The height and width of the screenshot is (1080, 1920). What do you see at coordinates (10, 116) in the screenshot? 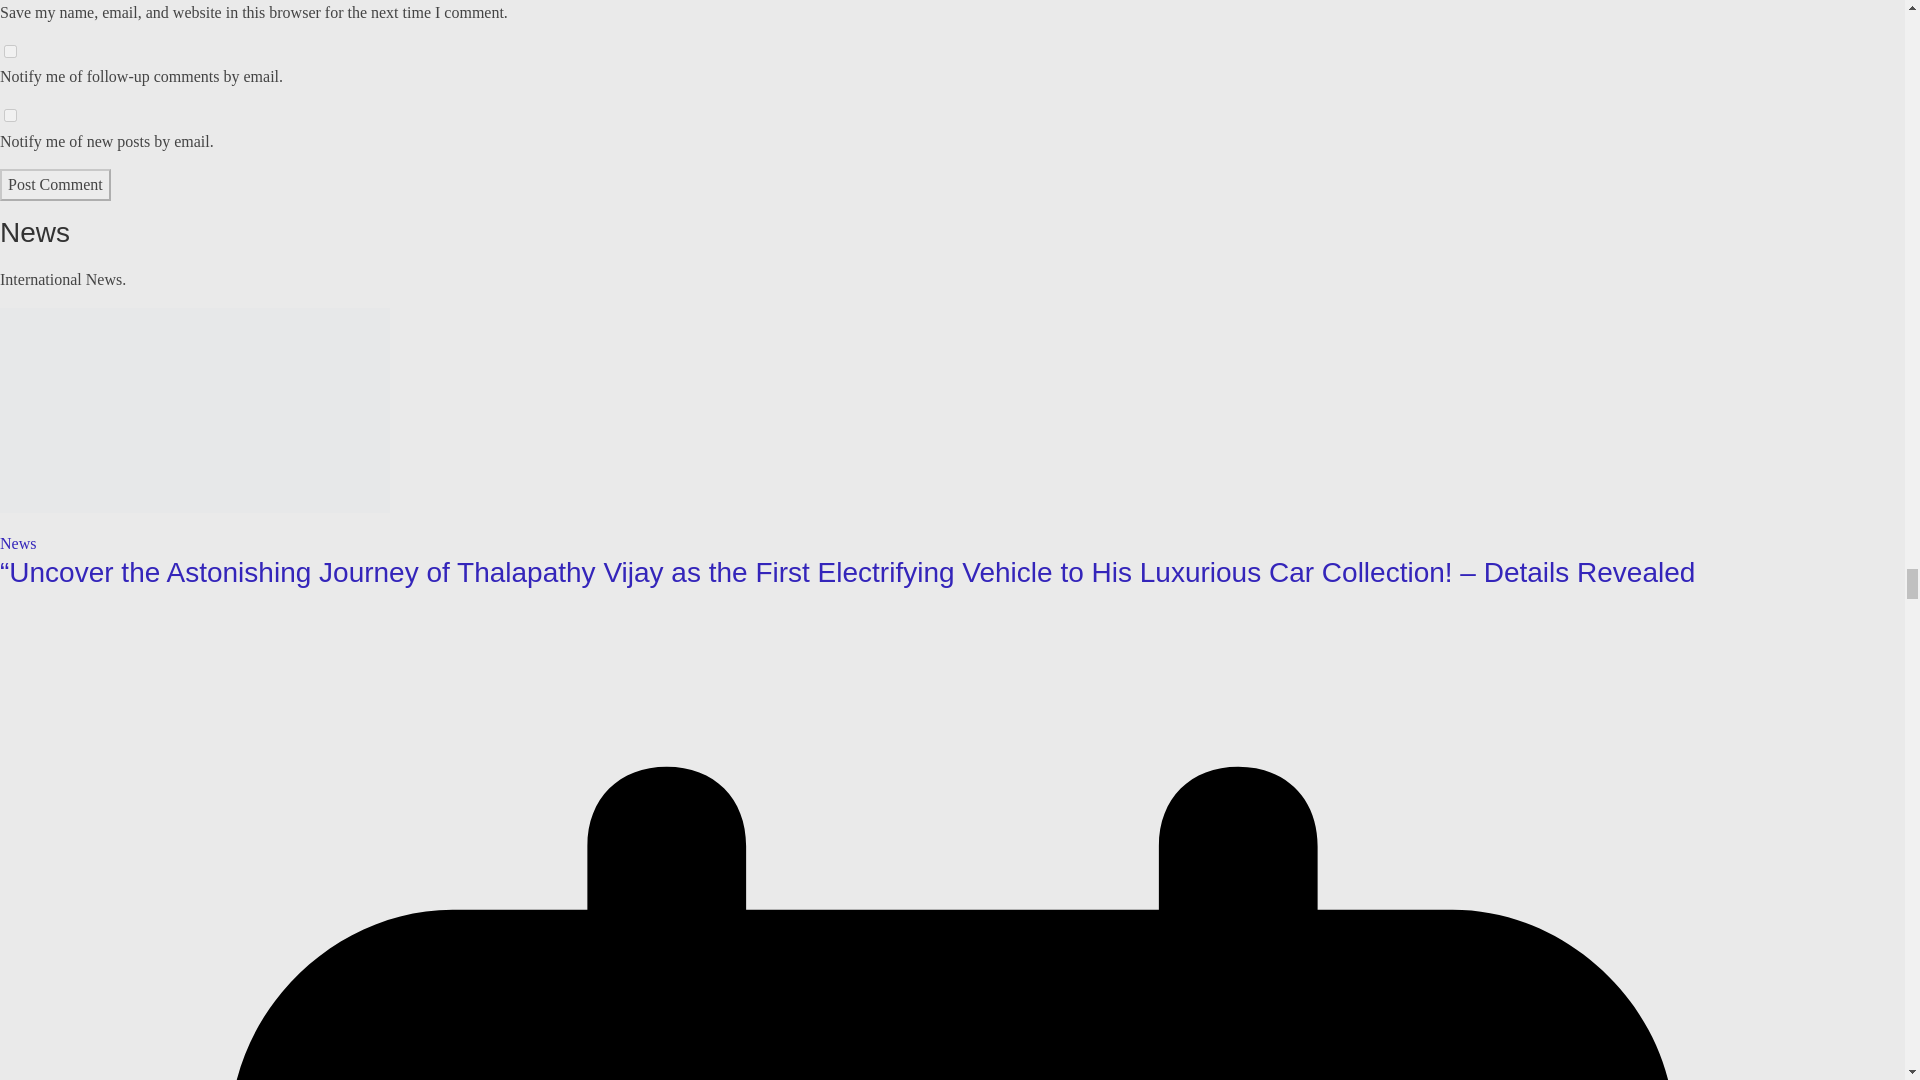
I see `subscribe` at bounding box center [10, 116].